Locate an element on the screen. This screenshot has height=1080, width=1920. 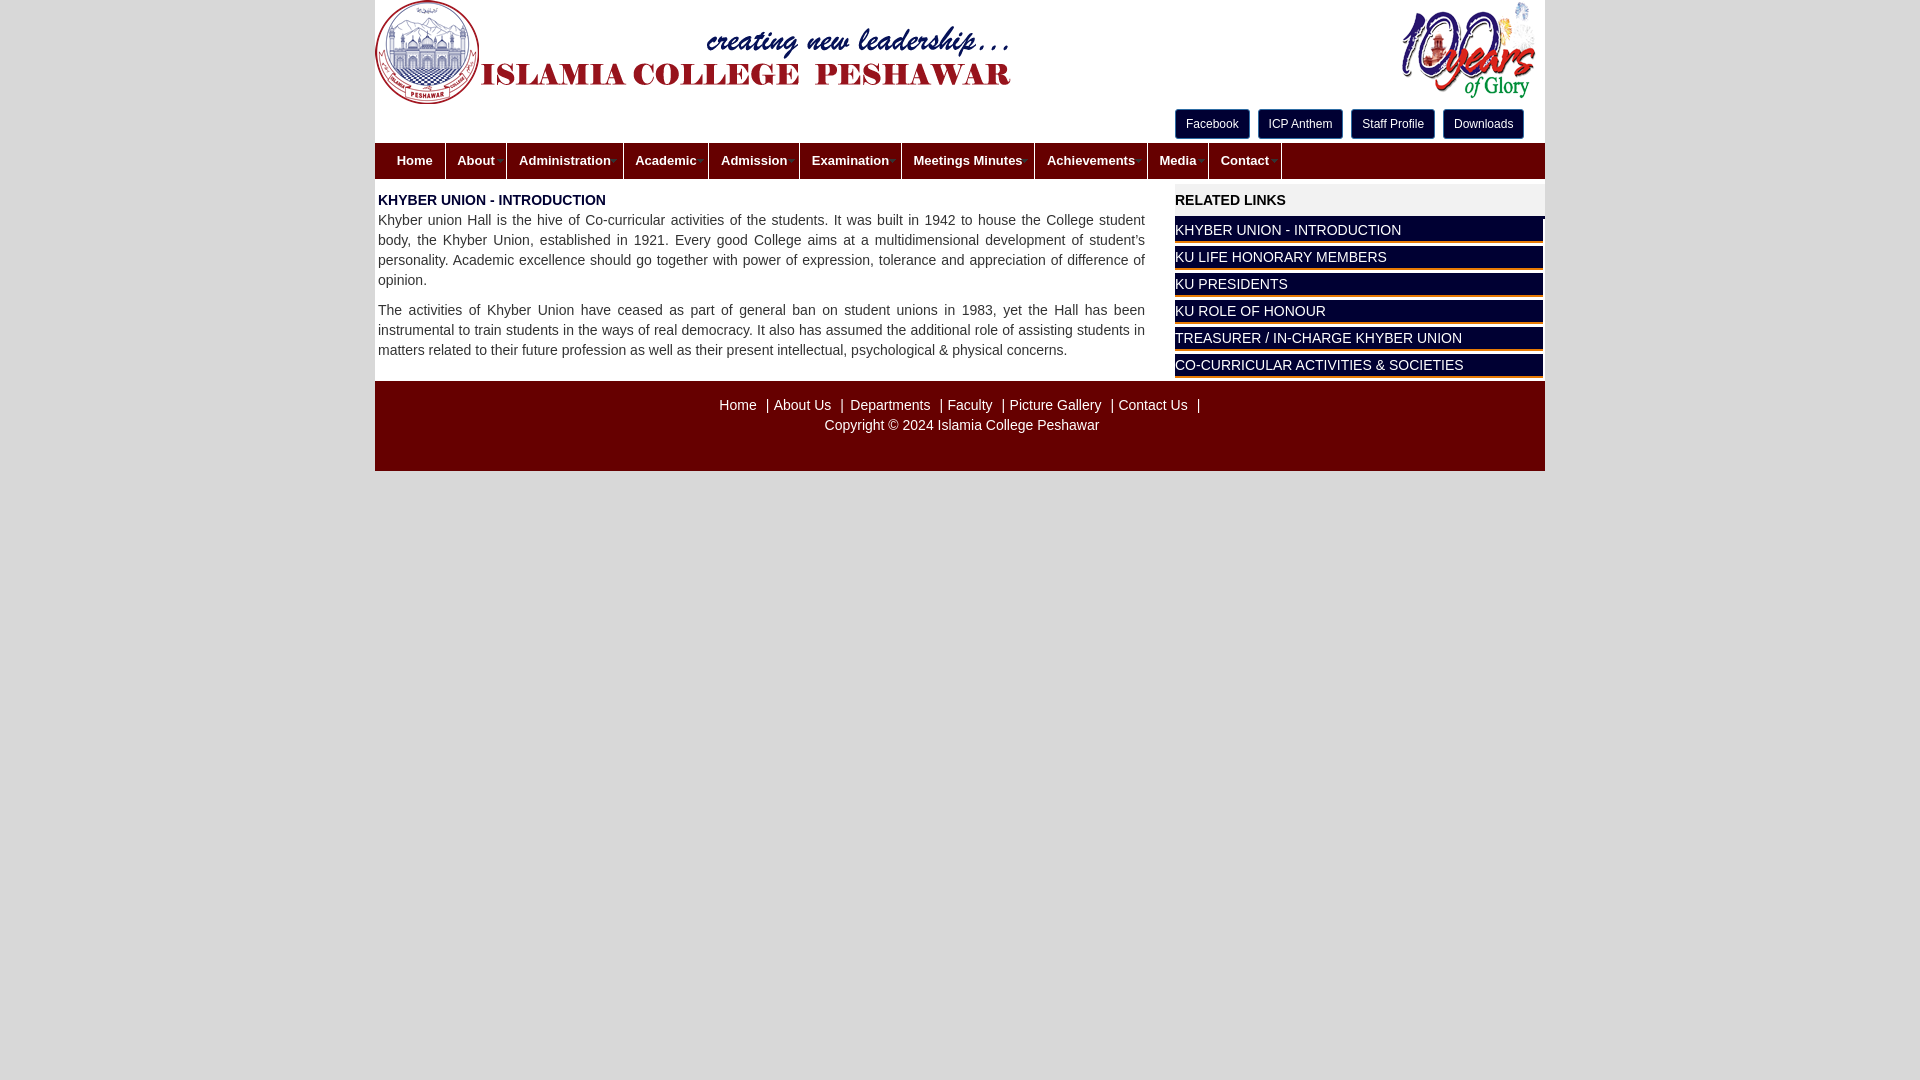
Downloads is located at coordinates (1484, 124).